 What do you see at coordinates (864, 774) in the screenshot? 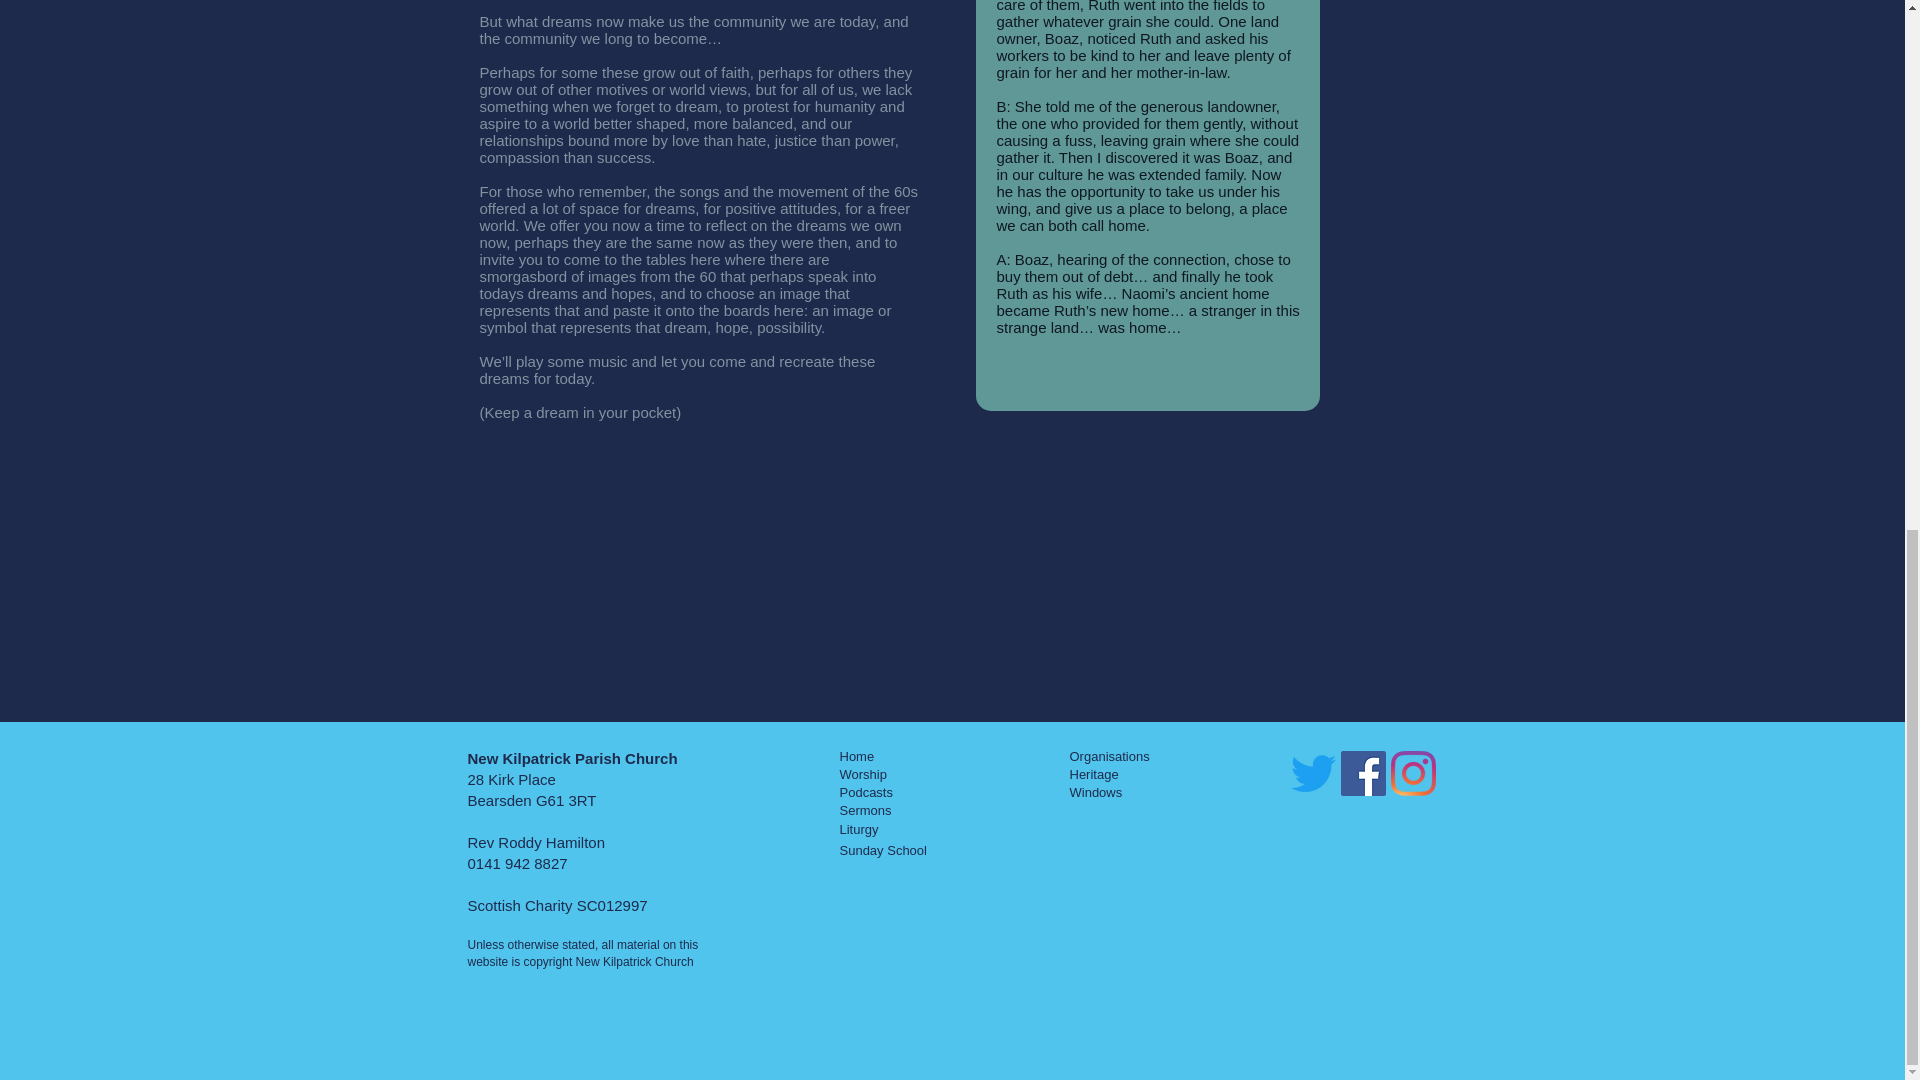
I see `Worship` at bounding box center [864, 774].